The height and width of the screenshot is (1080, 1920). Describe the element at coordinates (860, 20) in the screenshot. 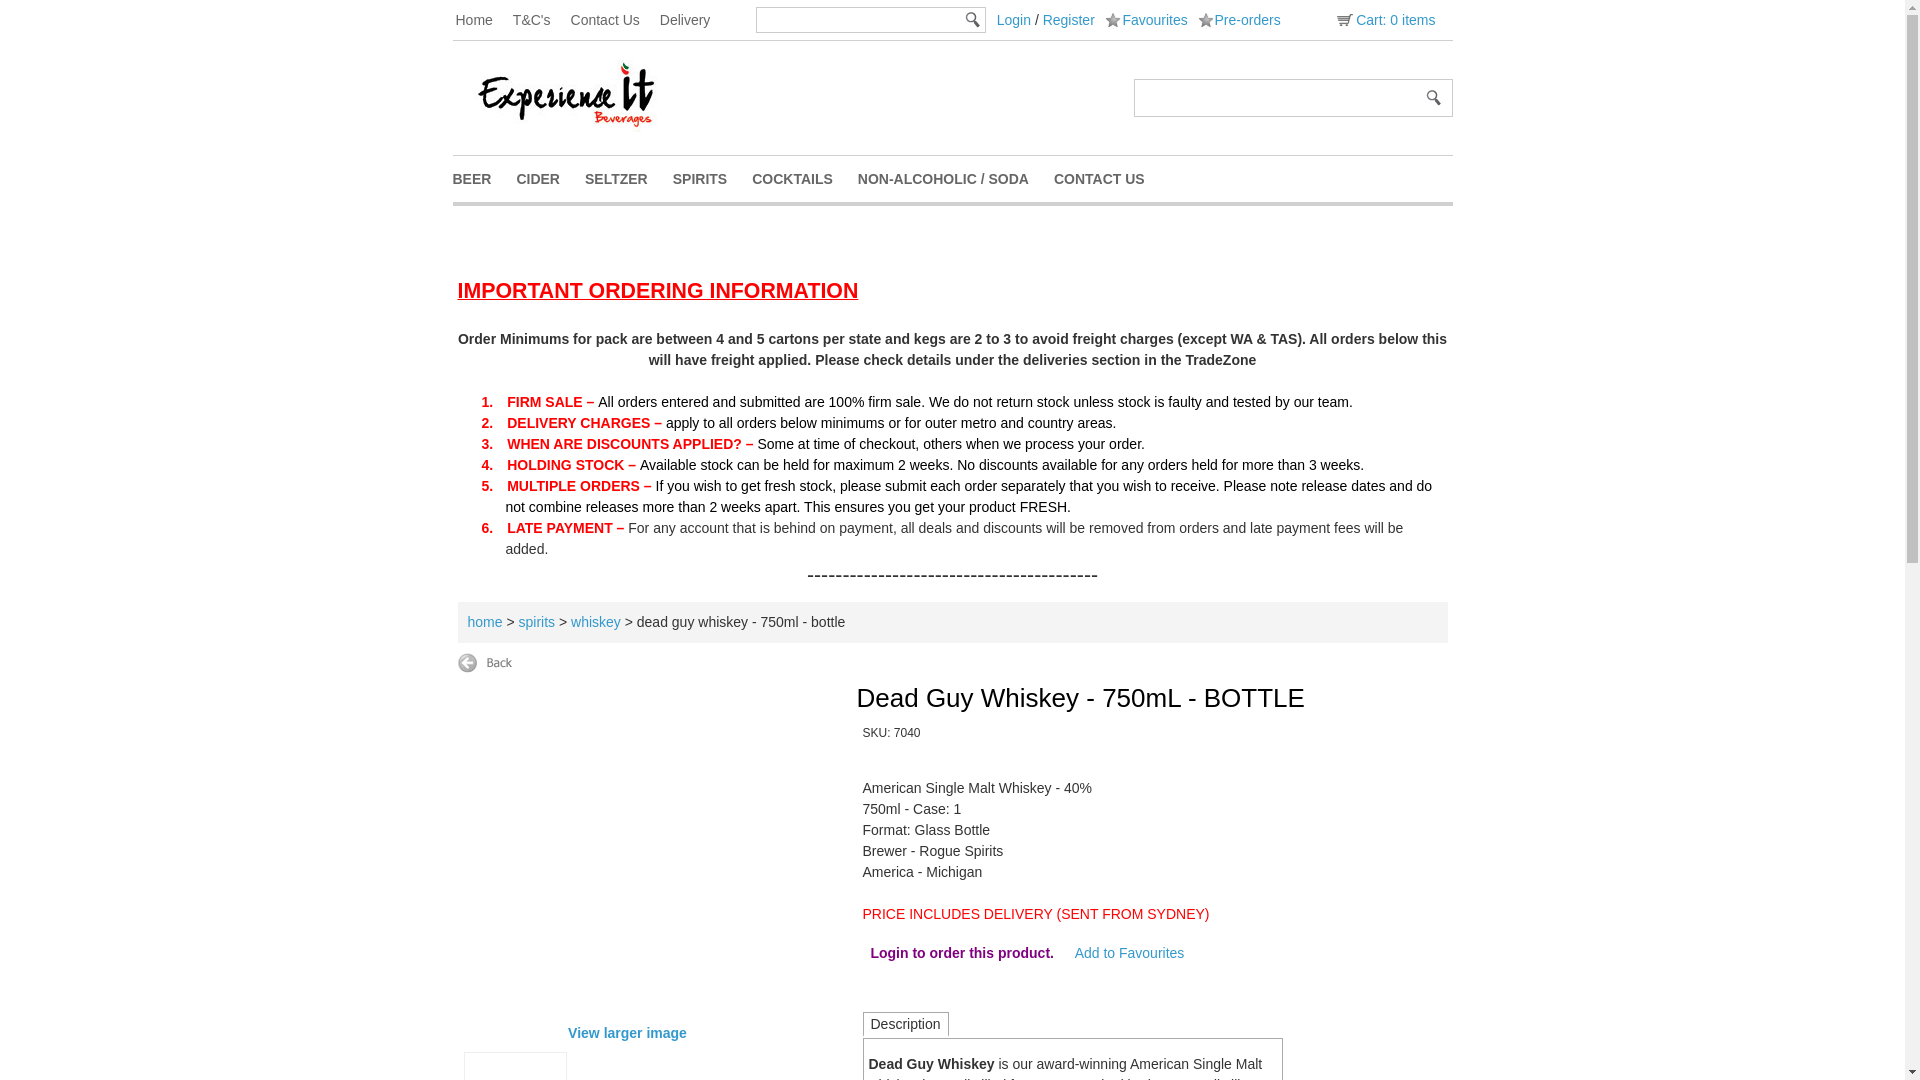

I see `Search Products...` at that location.